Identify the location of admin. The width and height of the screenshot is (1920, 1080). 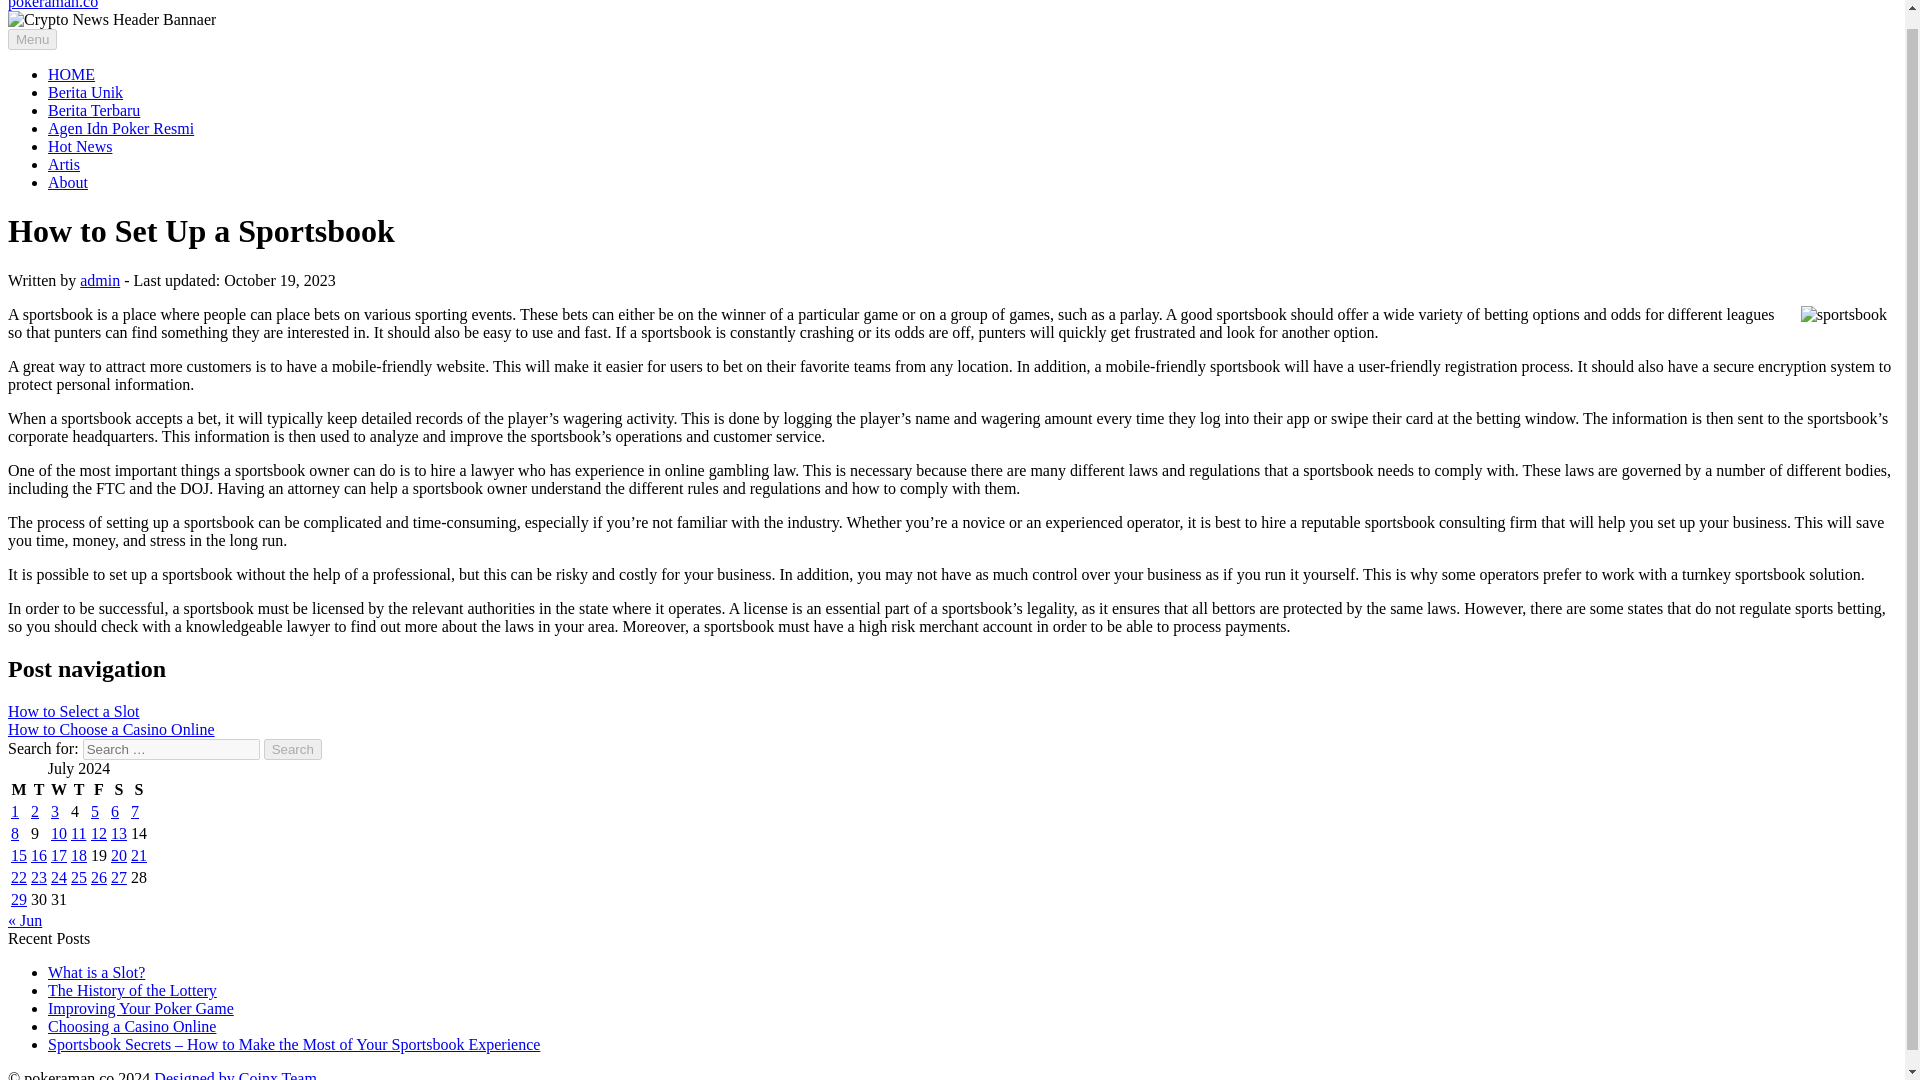
(100, 280).